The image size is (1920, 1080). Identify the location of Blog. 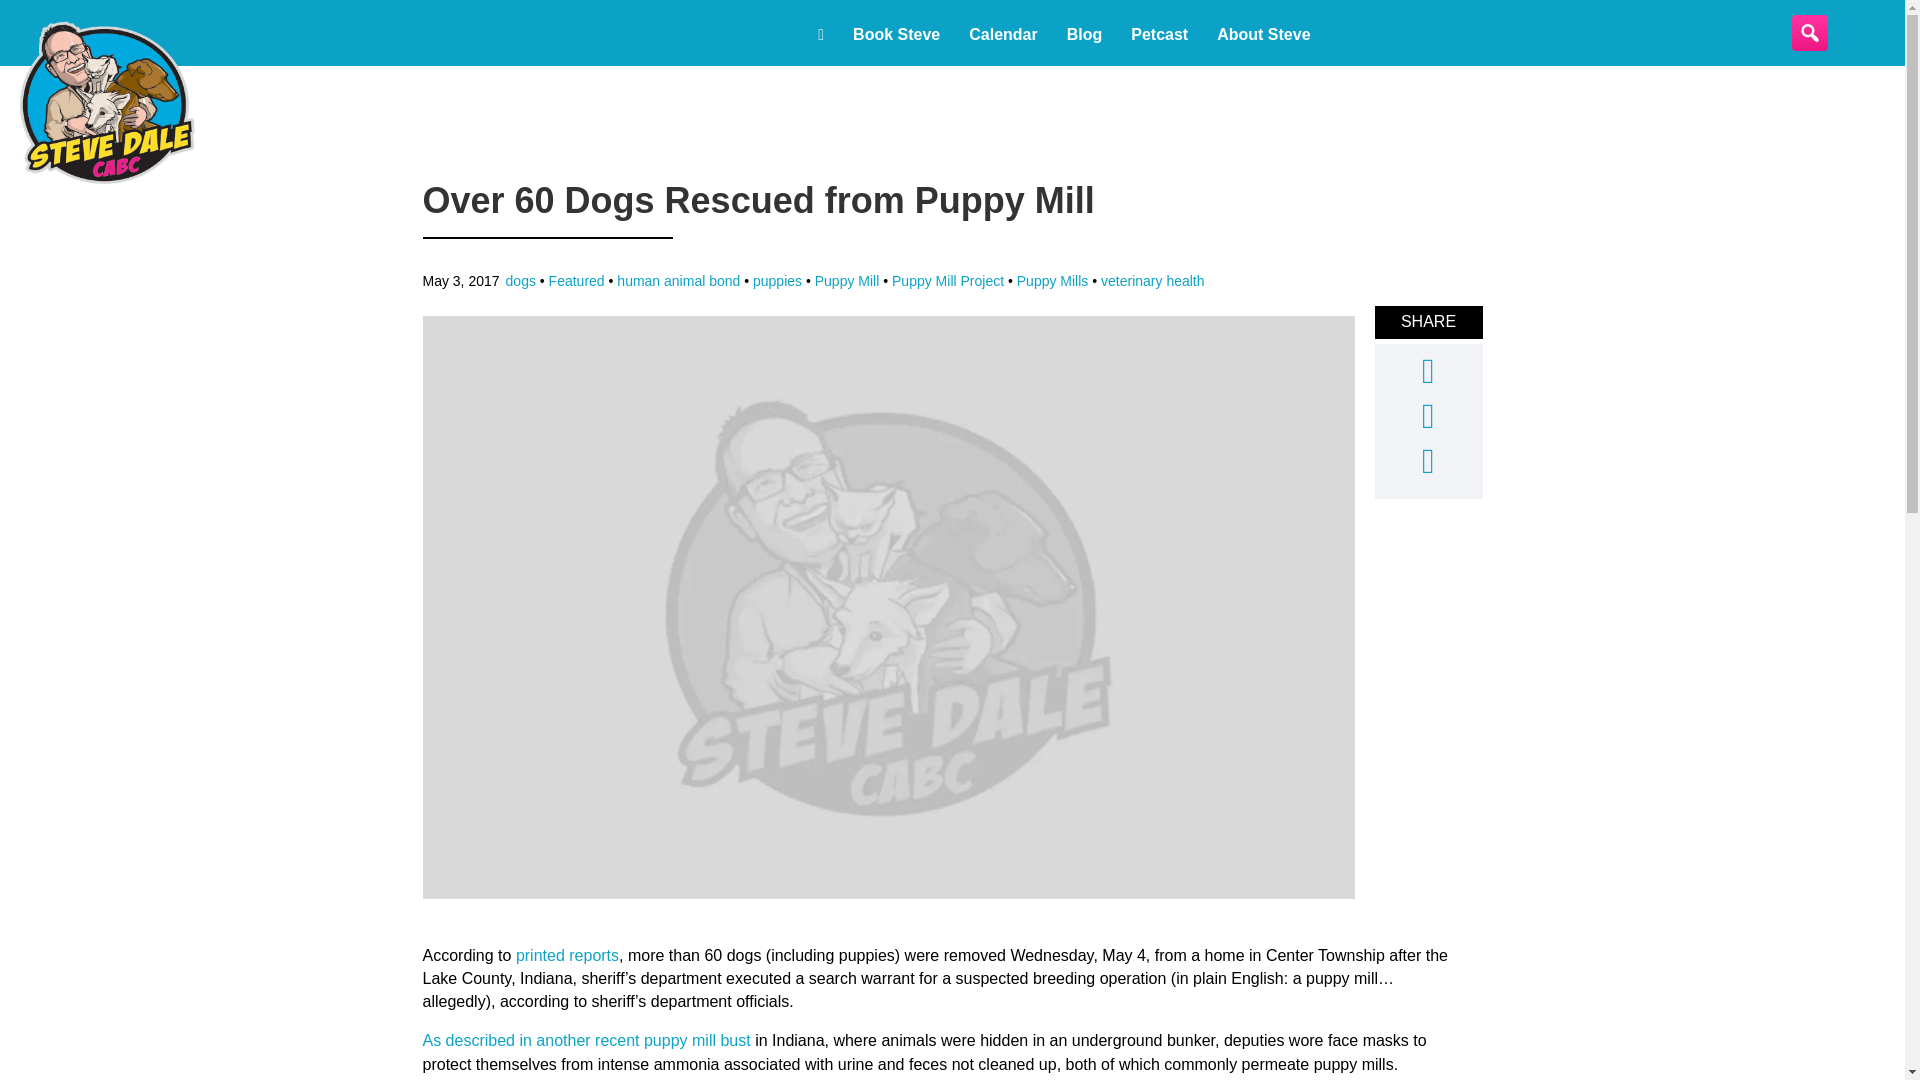
(1084, 34).